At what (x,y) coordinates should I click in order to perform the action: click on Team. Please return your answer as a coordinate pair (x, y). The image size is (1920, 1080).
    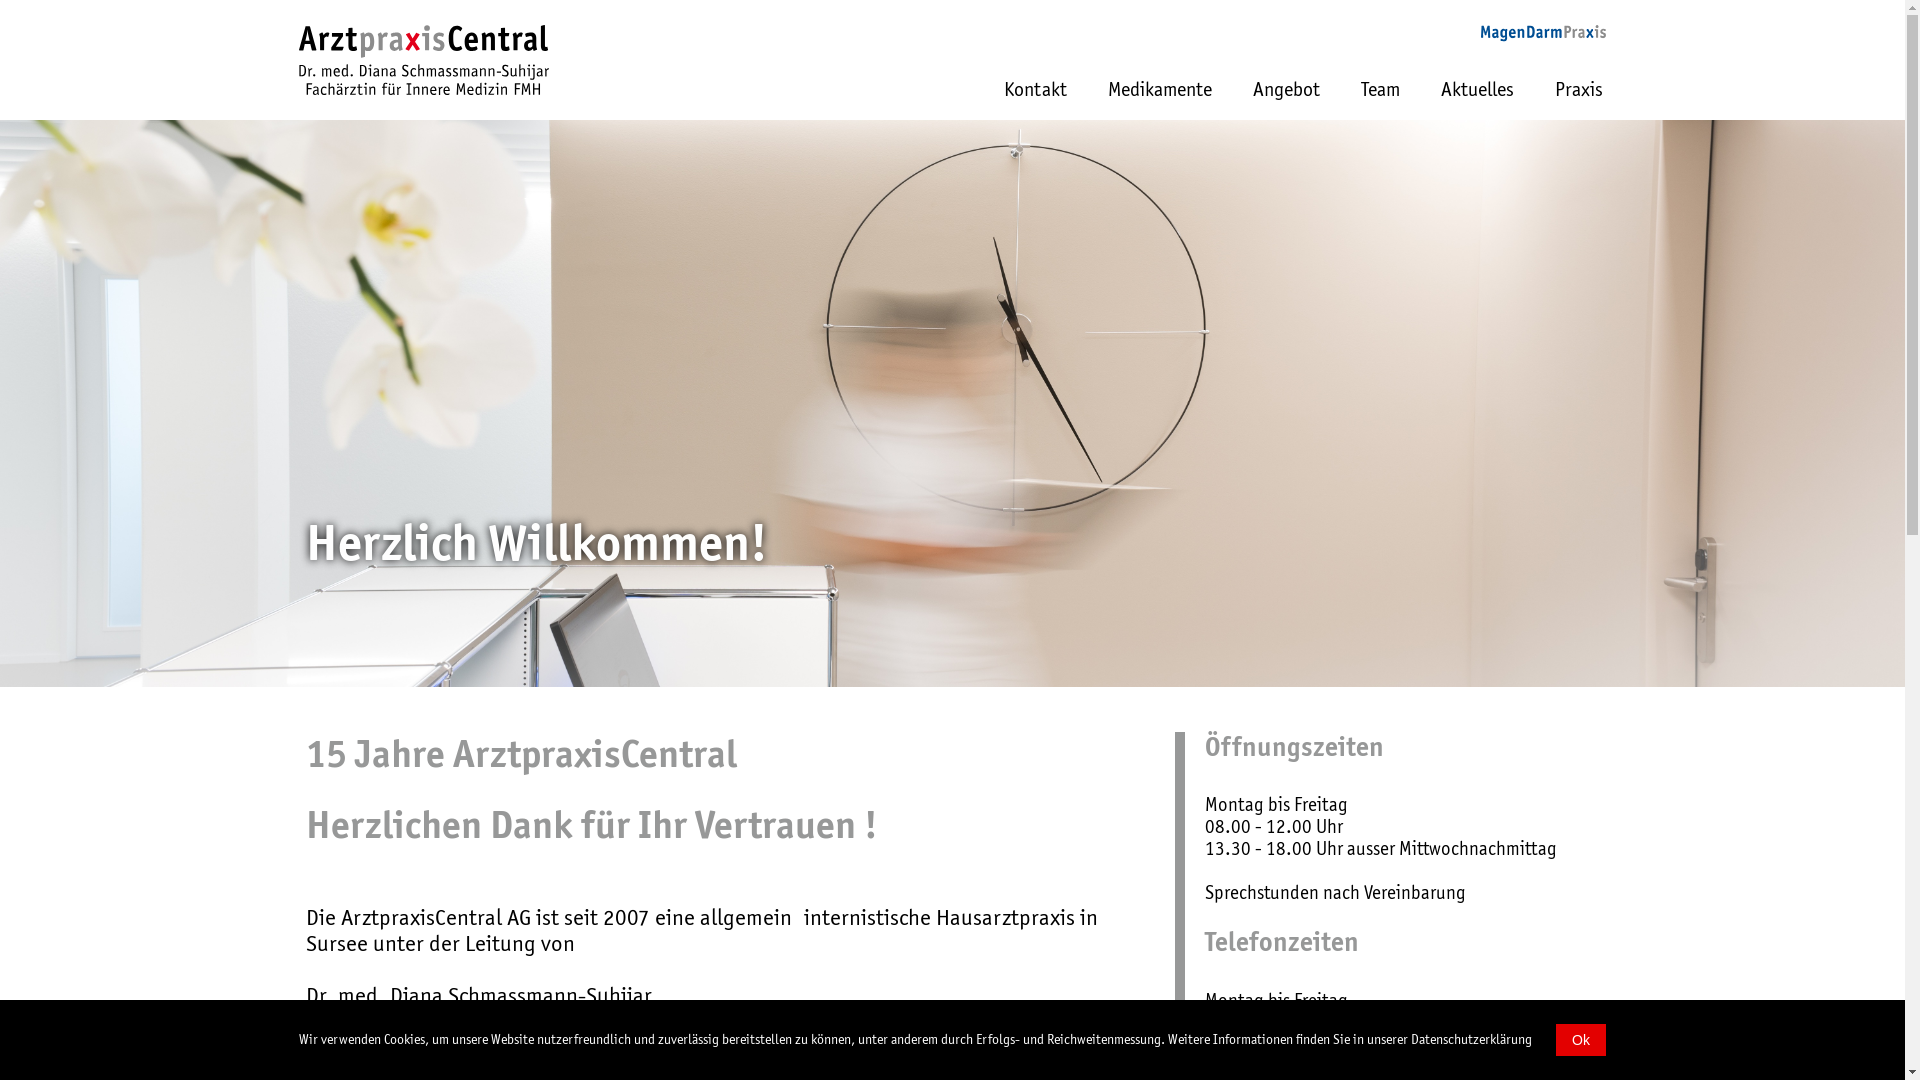
    Looking at the image, I should click on (1380, 100).